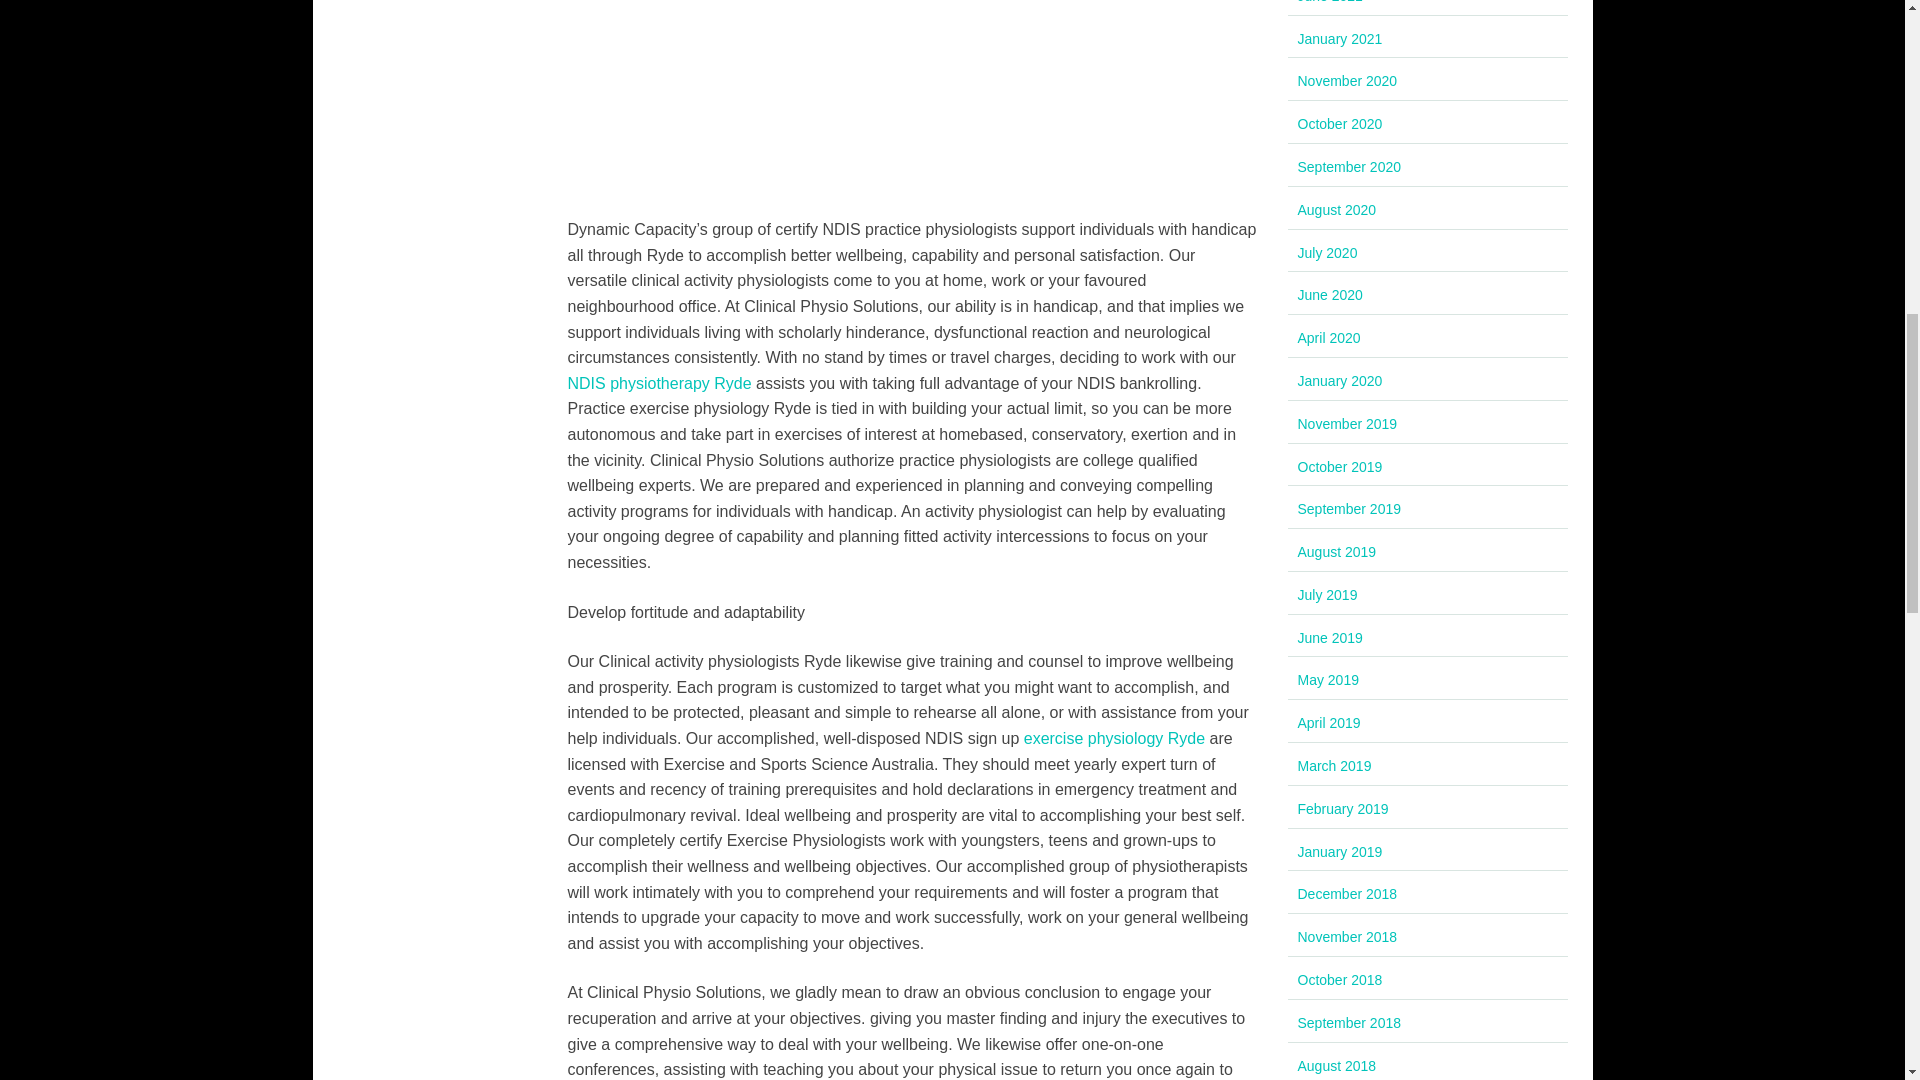  I want to click on August 2020, so click(1336, 210).